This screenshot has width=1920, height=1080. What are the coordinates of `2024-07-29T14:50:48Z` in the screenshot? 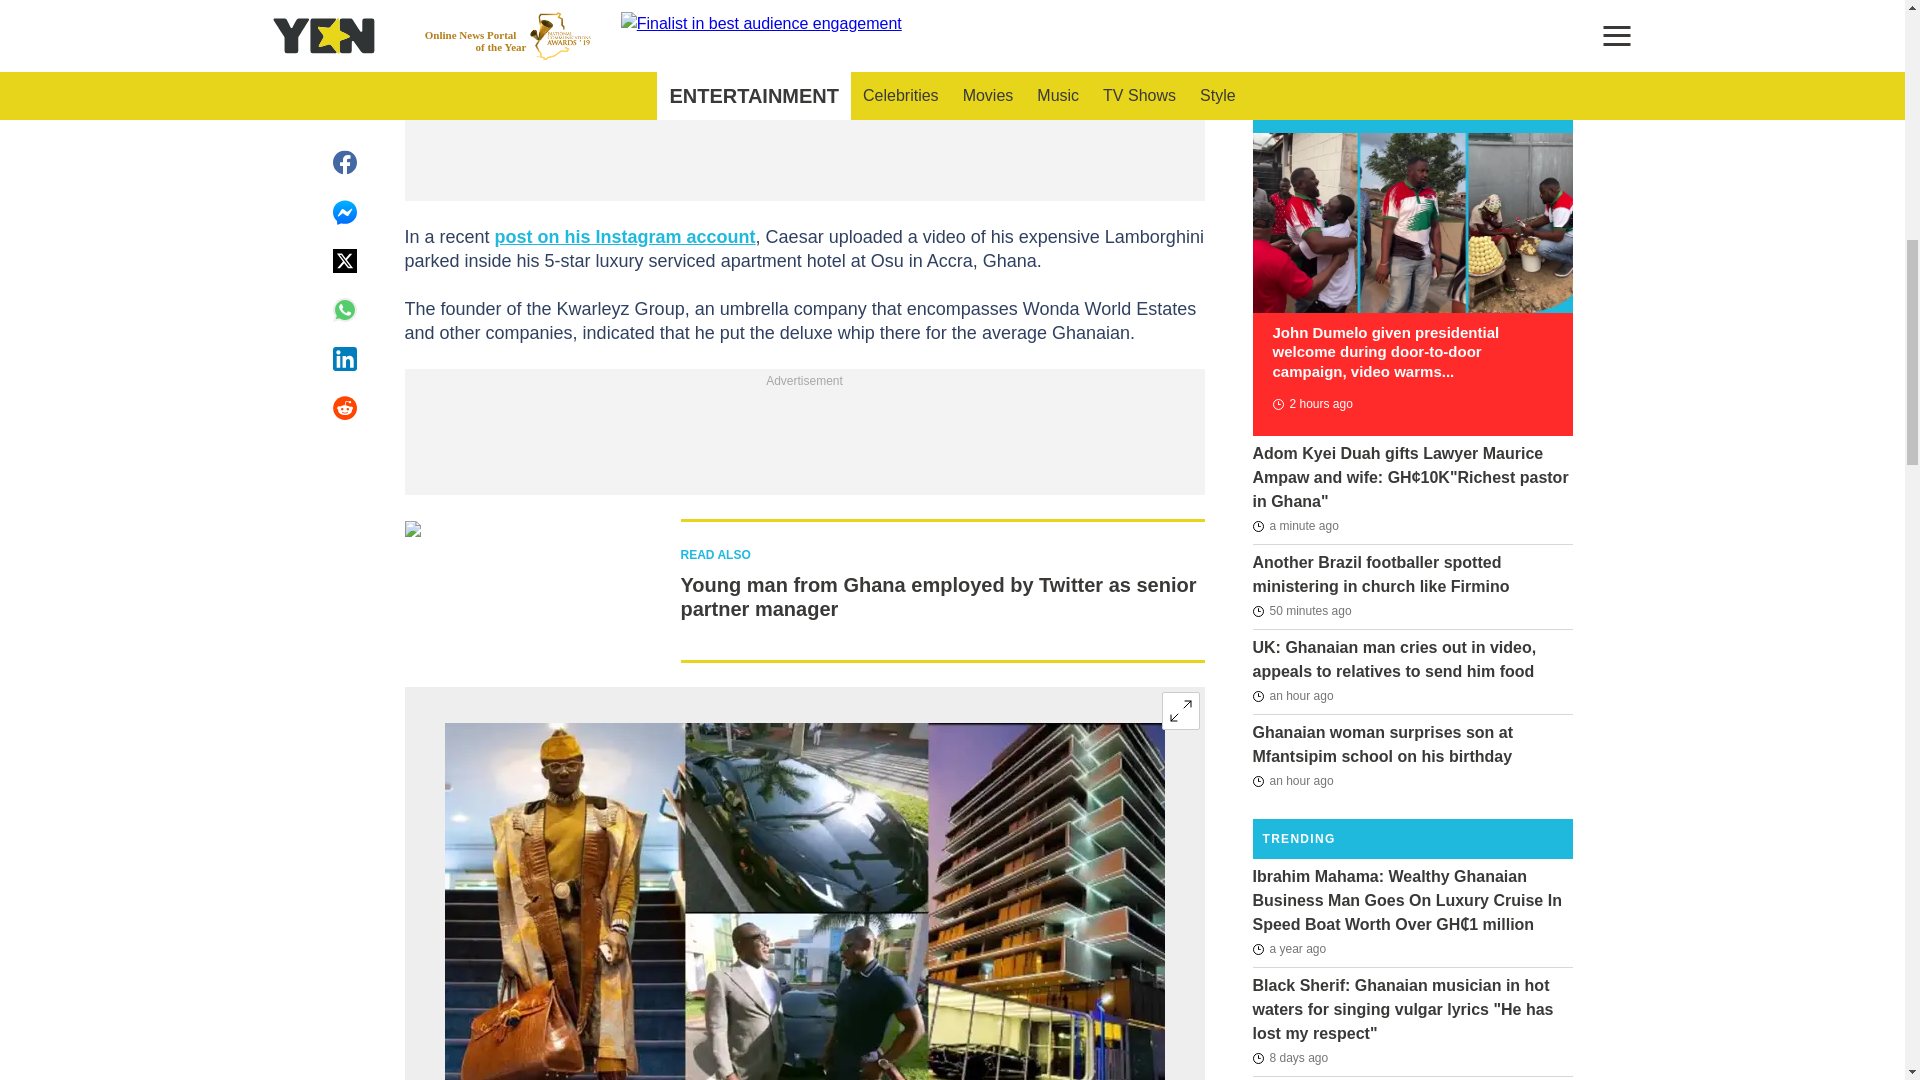 It's located at (1290, 1058).